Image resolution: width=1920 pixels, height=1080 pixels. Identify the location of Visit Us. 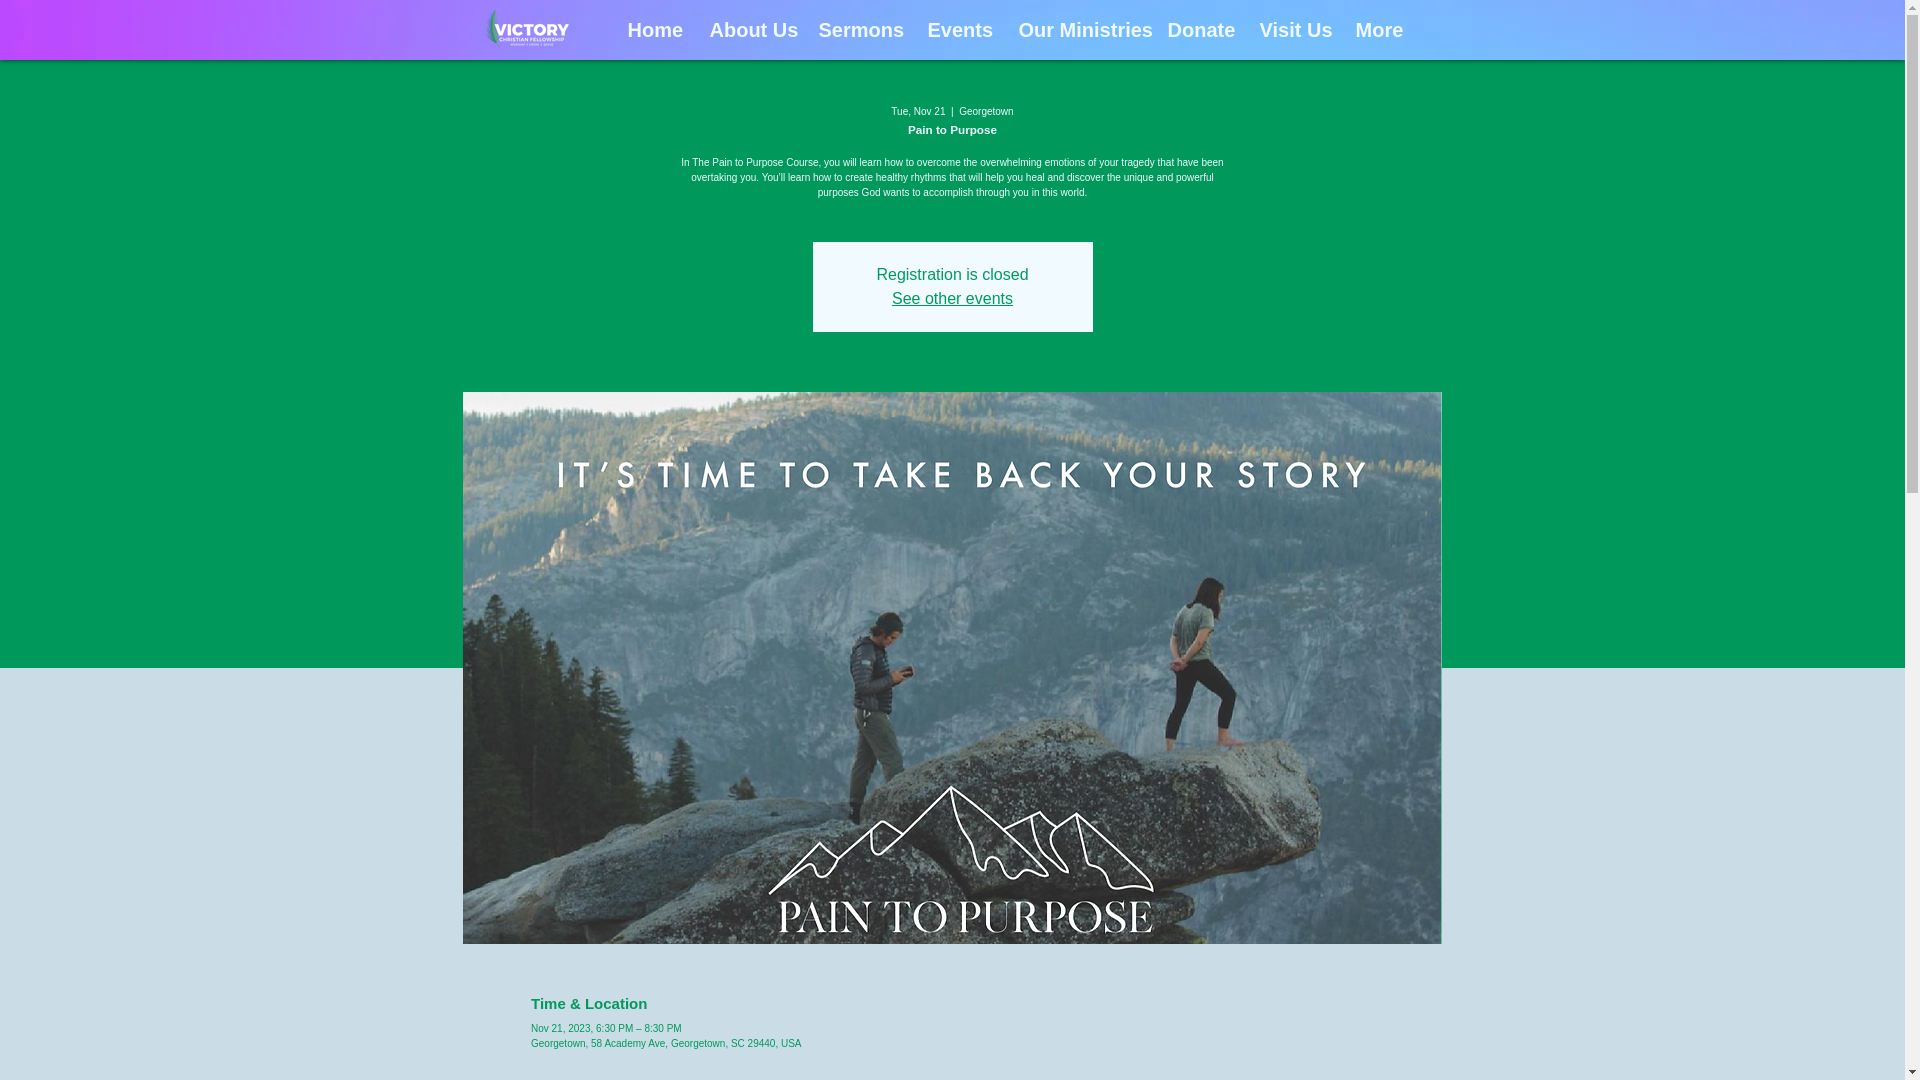
(1288, 30).